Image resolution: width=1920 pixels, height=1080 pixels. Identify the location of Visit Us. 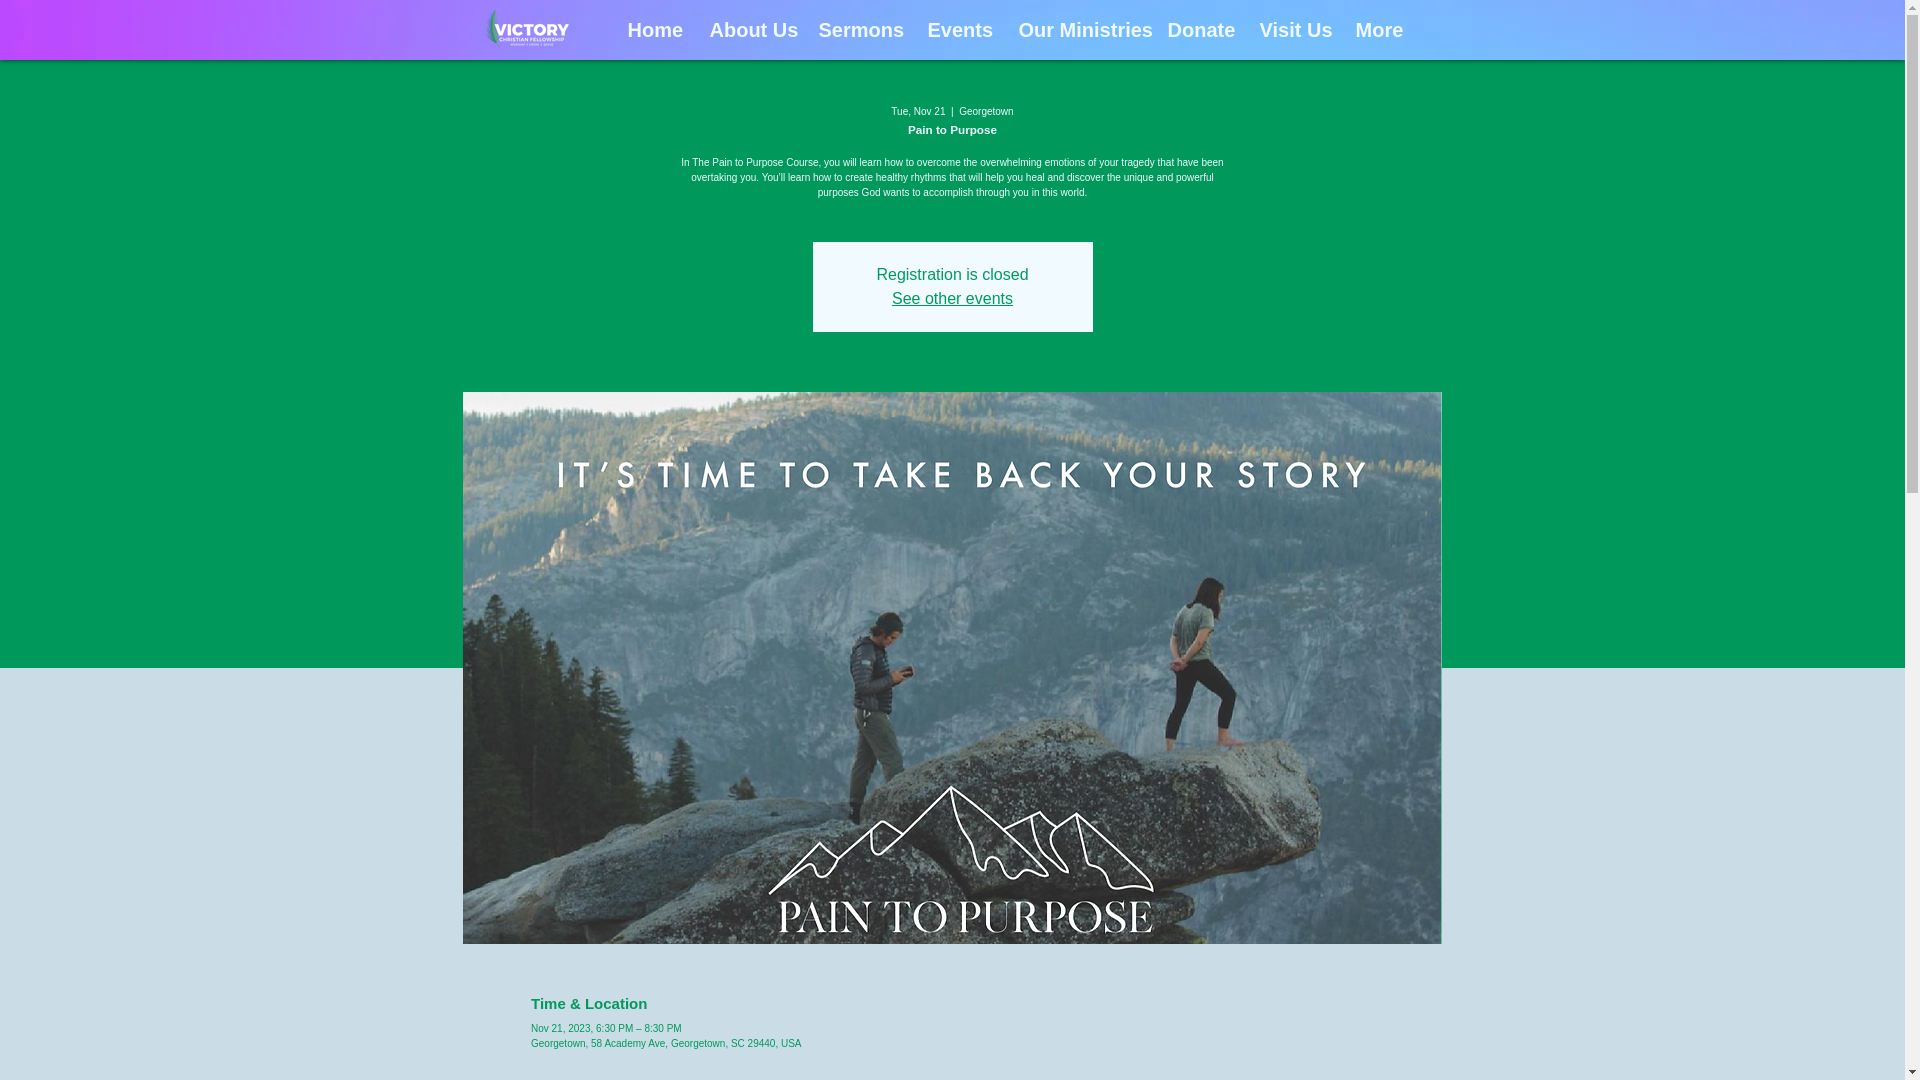
(1288, 30).